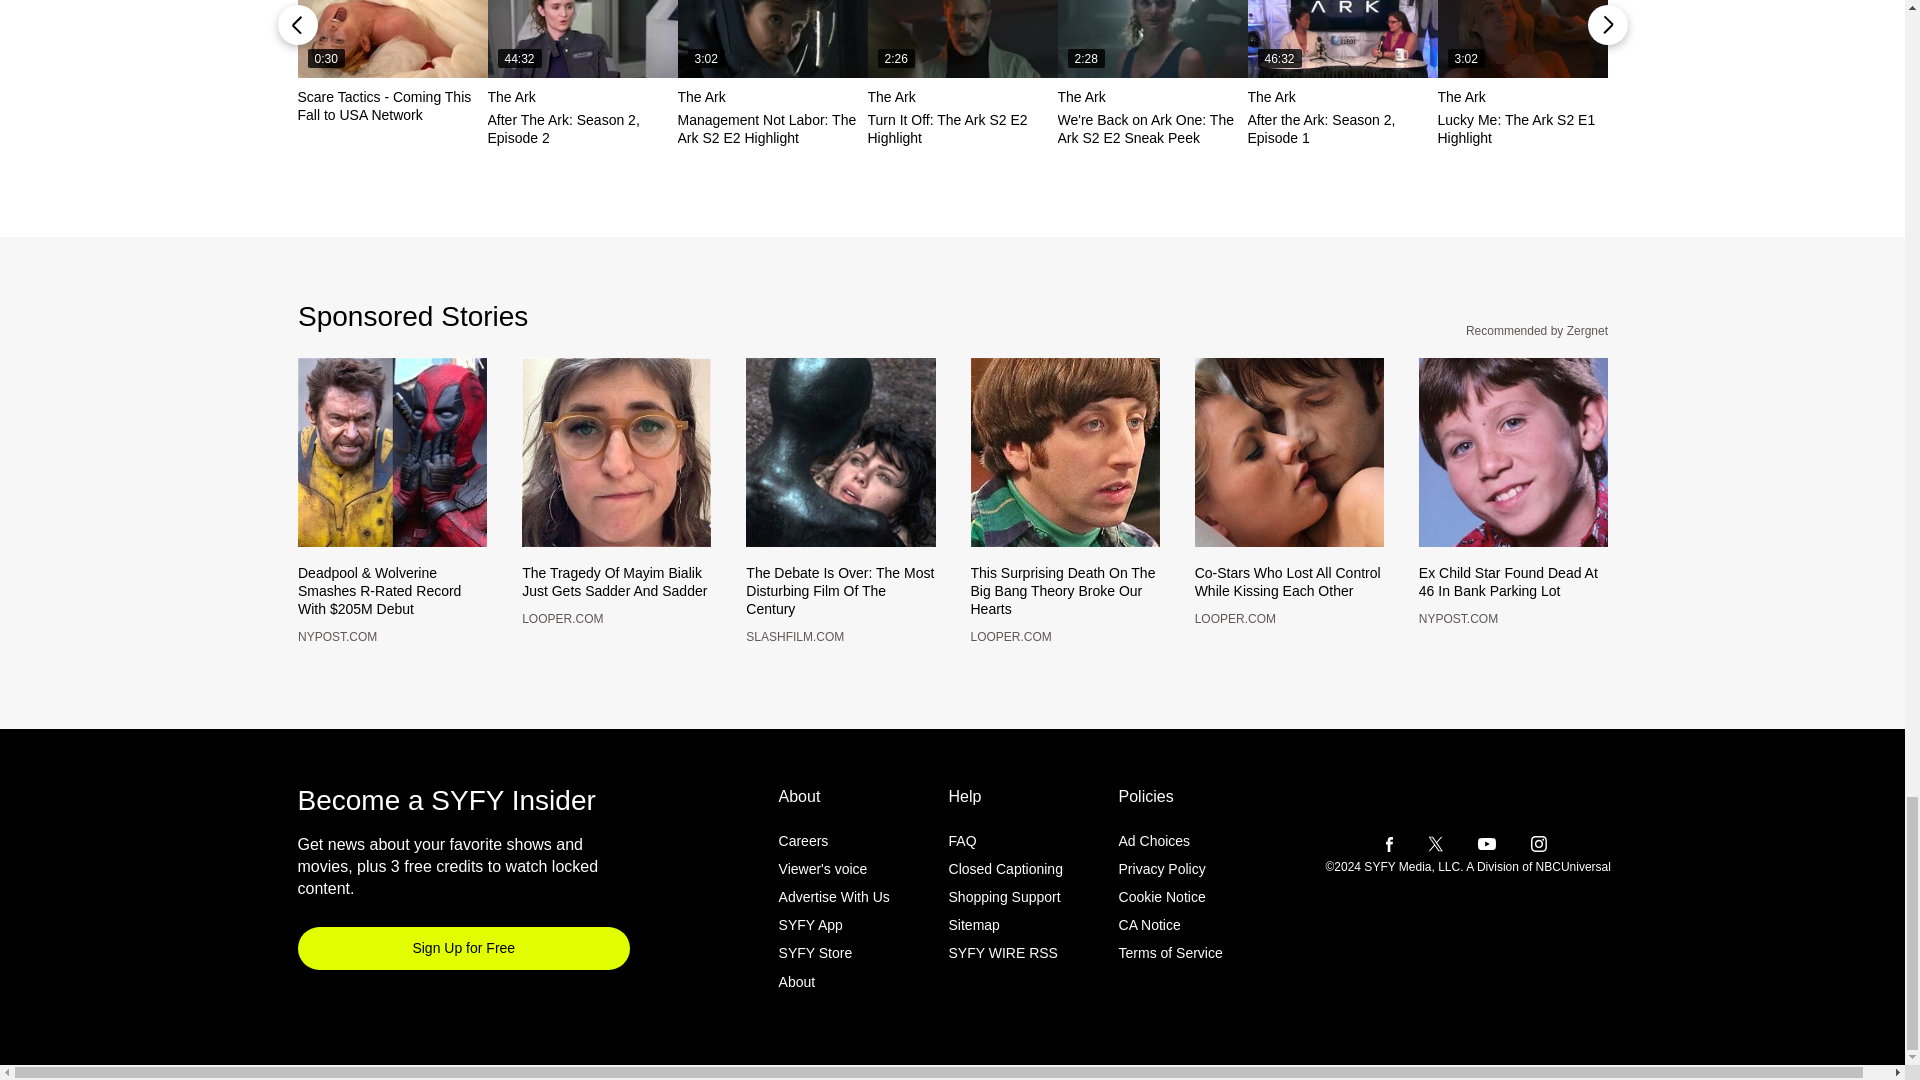 This screenshot has width=1920, height=1080. What do you see at coordinates (582, 38) in the screenshot?
I see `After The Ark: Season 2, Episode 2` at bounding box center [582, 38].